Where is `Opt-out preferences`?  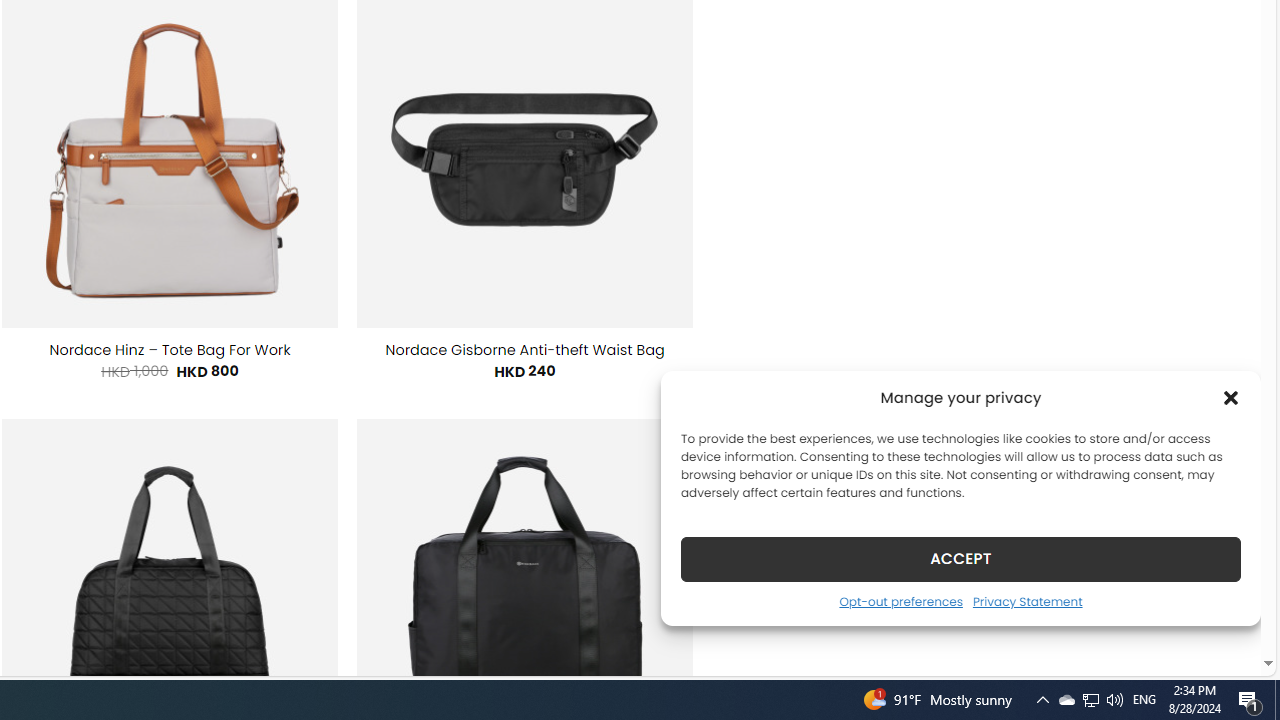 Opt-out preferences is located at coordinates (900, 601).